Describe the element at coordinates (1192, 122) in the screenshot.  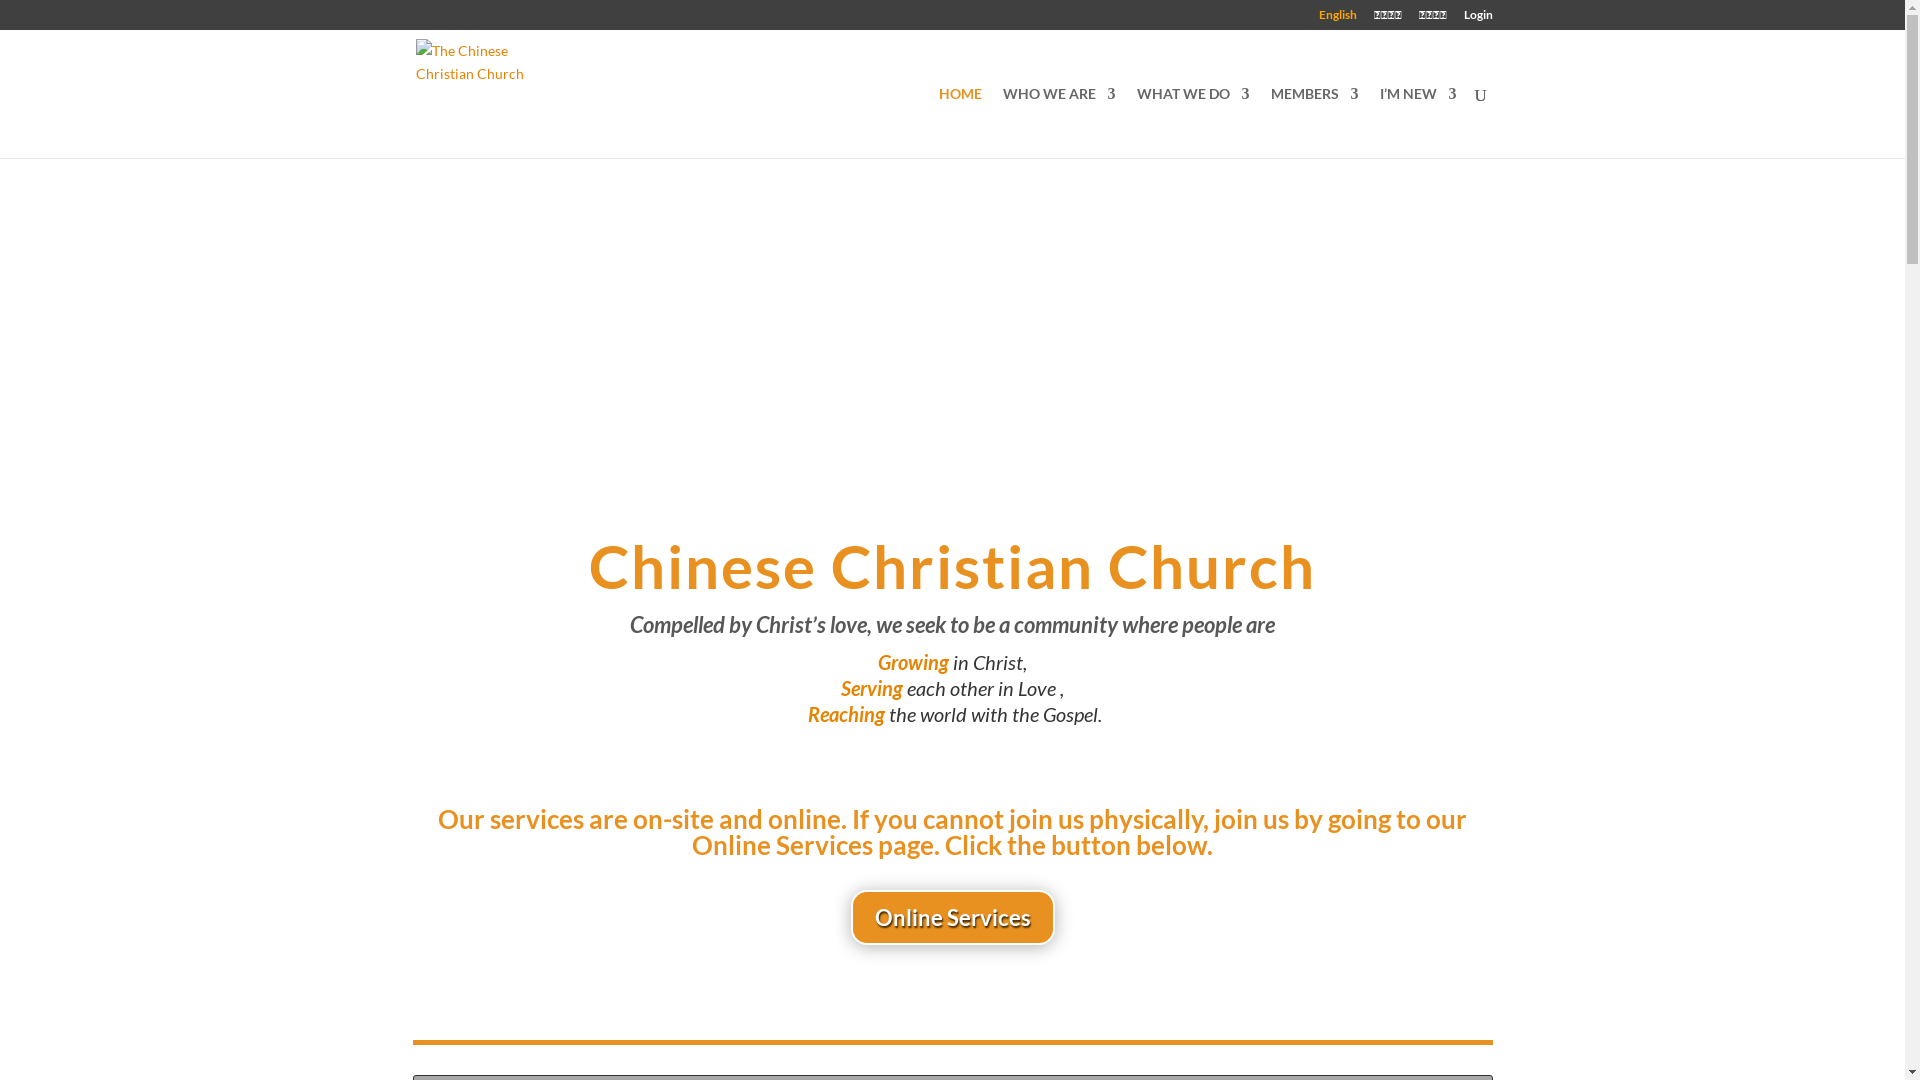
I see `WHAT WE DO` at that location.